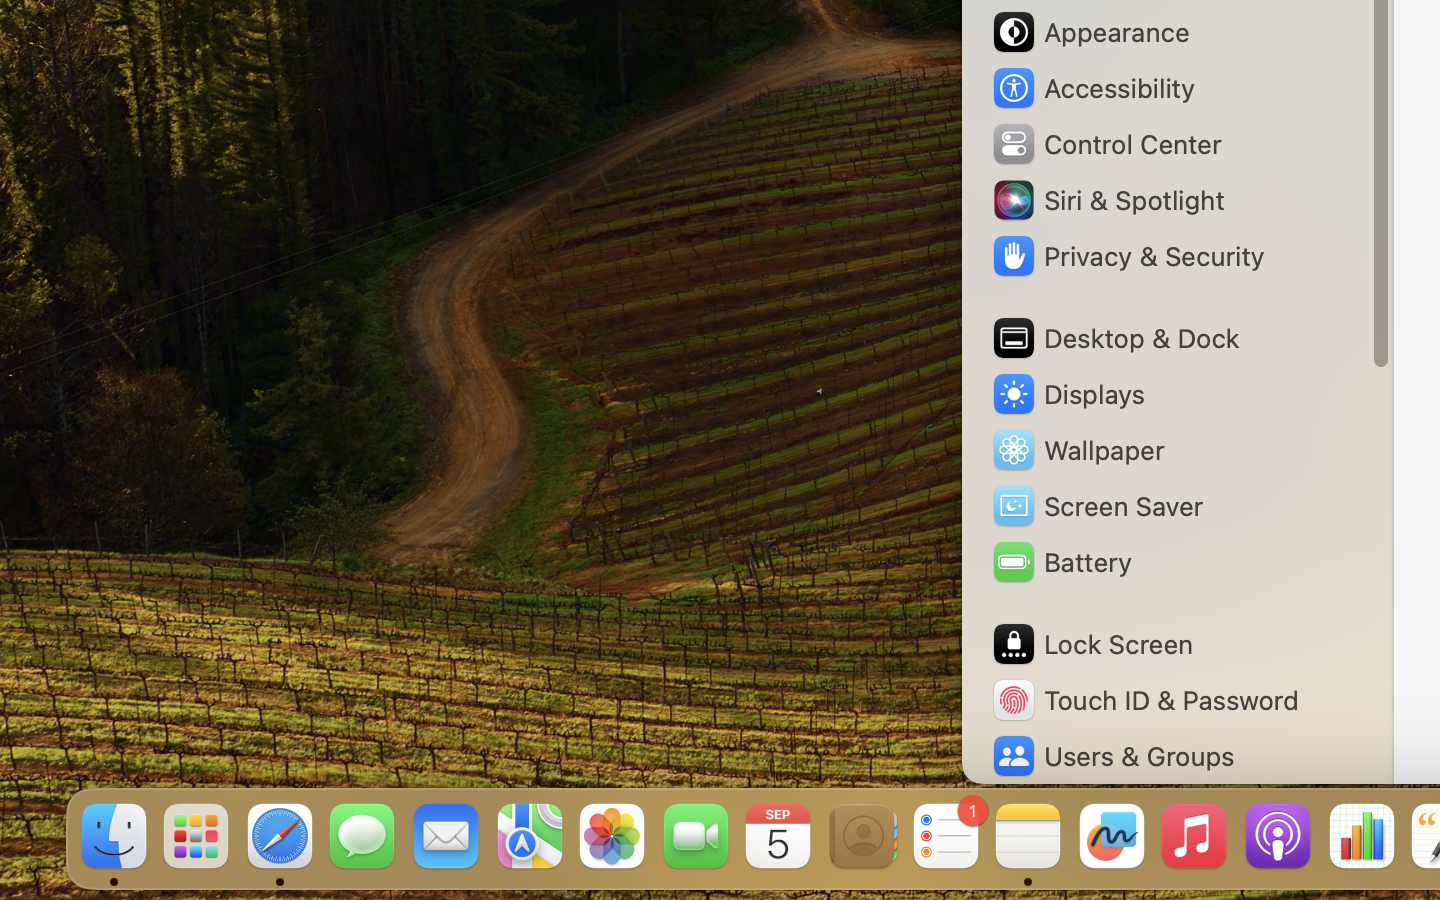 The image size is (1440, 900). Describe the element at coordinates (1112, 756) in the screenshot. I see `Users & Groups` at that location.